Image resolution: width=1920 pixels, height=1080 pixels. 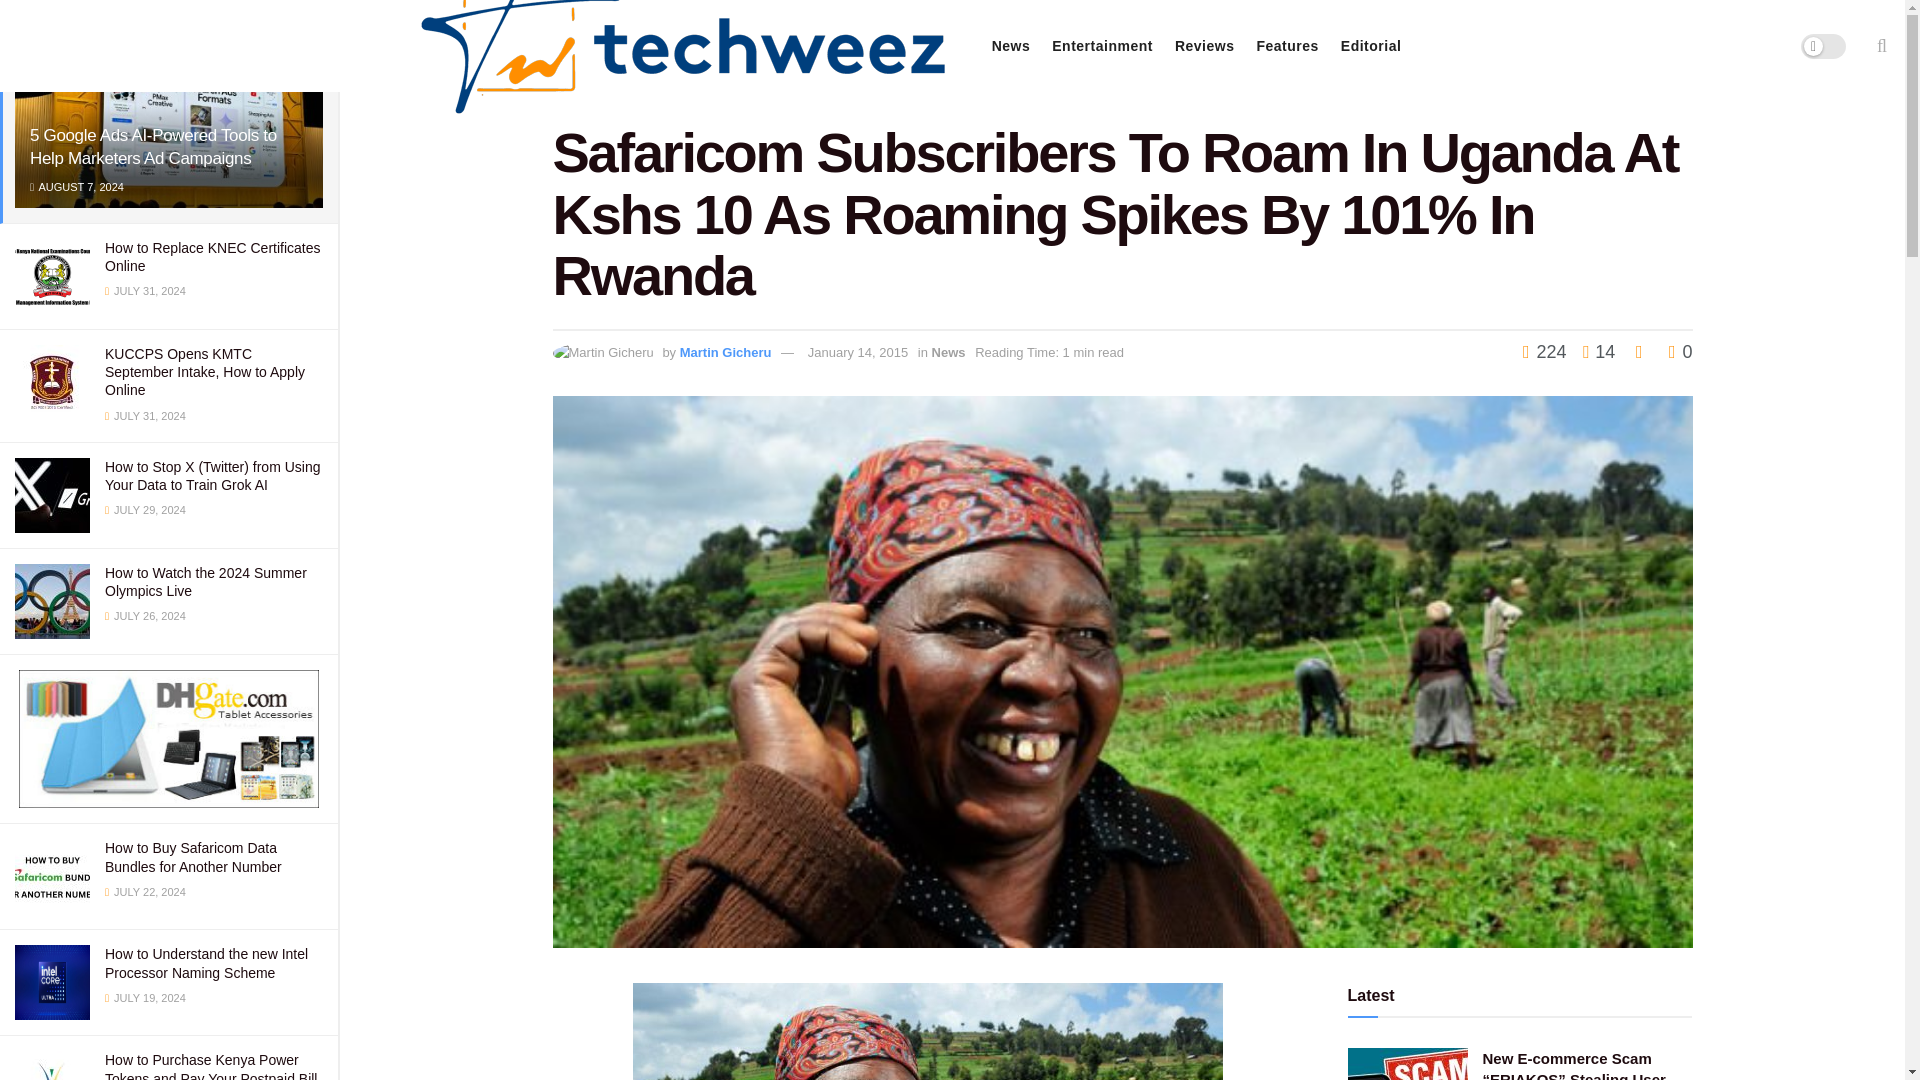 I want to click on News, so click(x=1012, y=46).